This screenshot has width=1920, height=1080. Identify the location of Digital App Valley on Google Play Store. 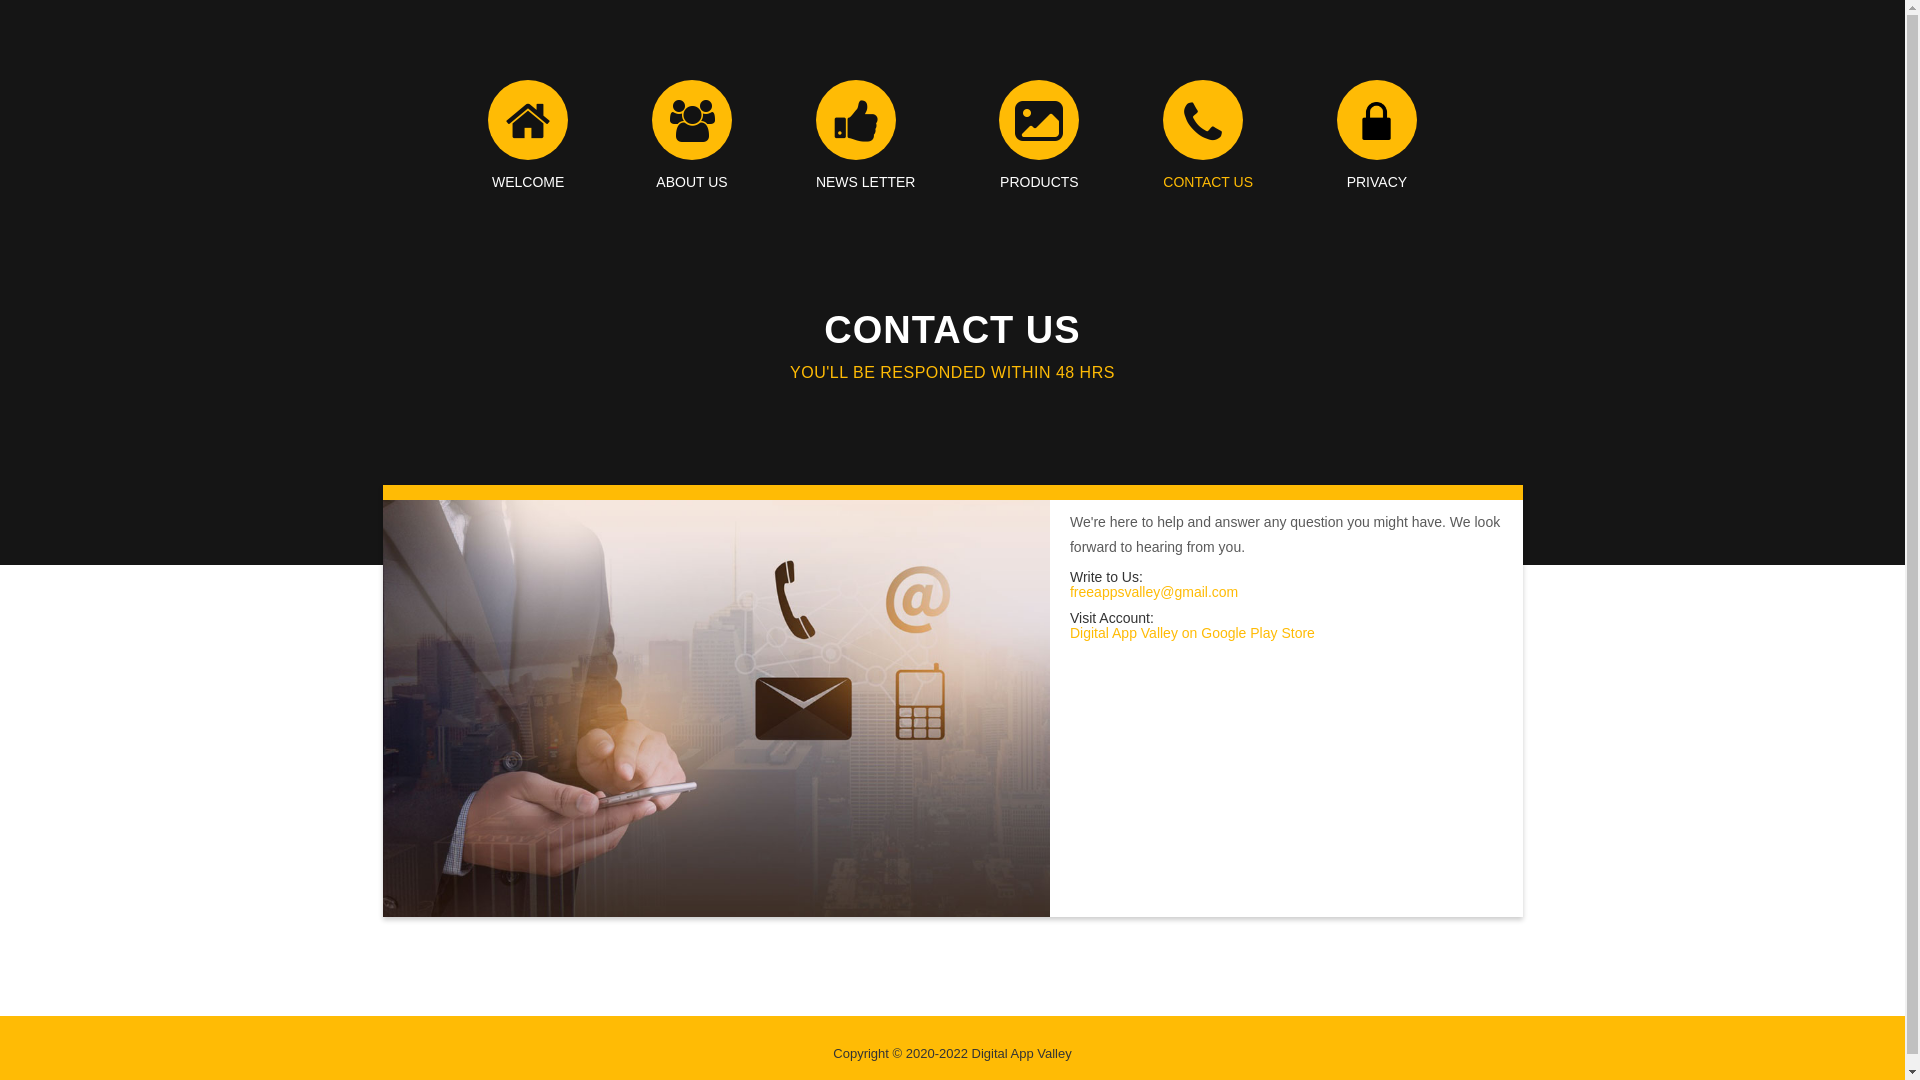
(1192, 633).